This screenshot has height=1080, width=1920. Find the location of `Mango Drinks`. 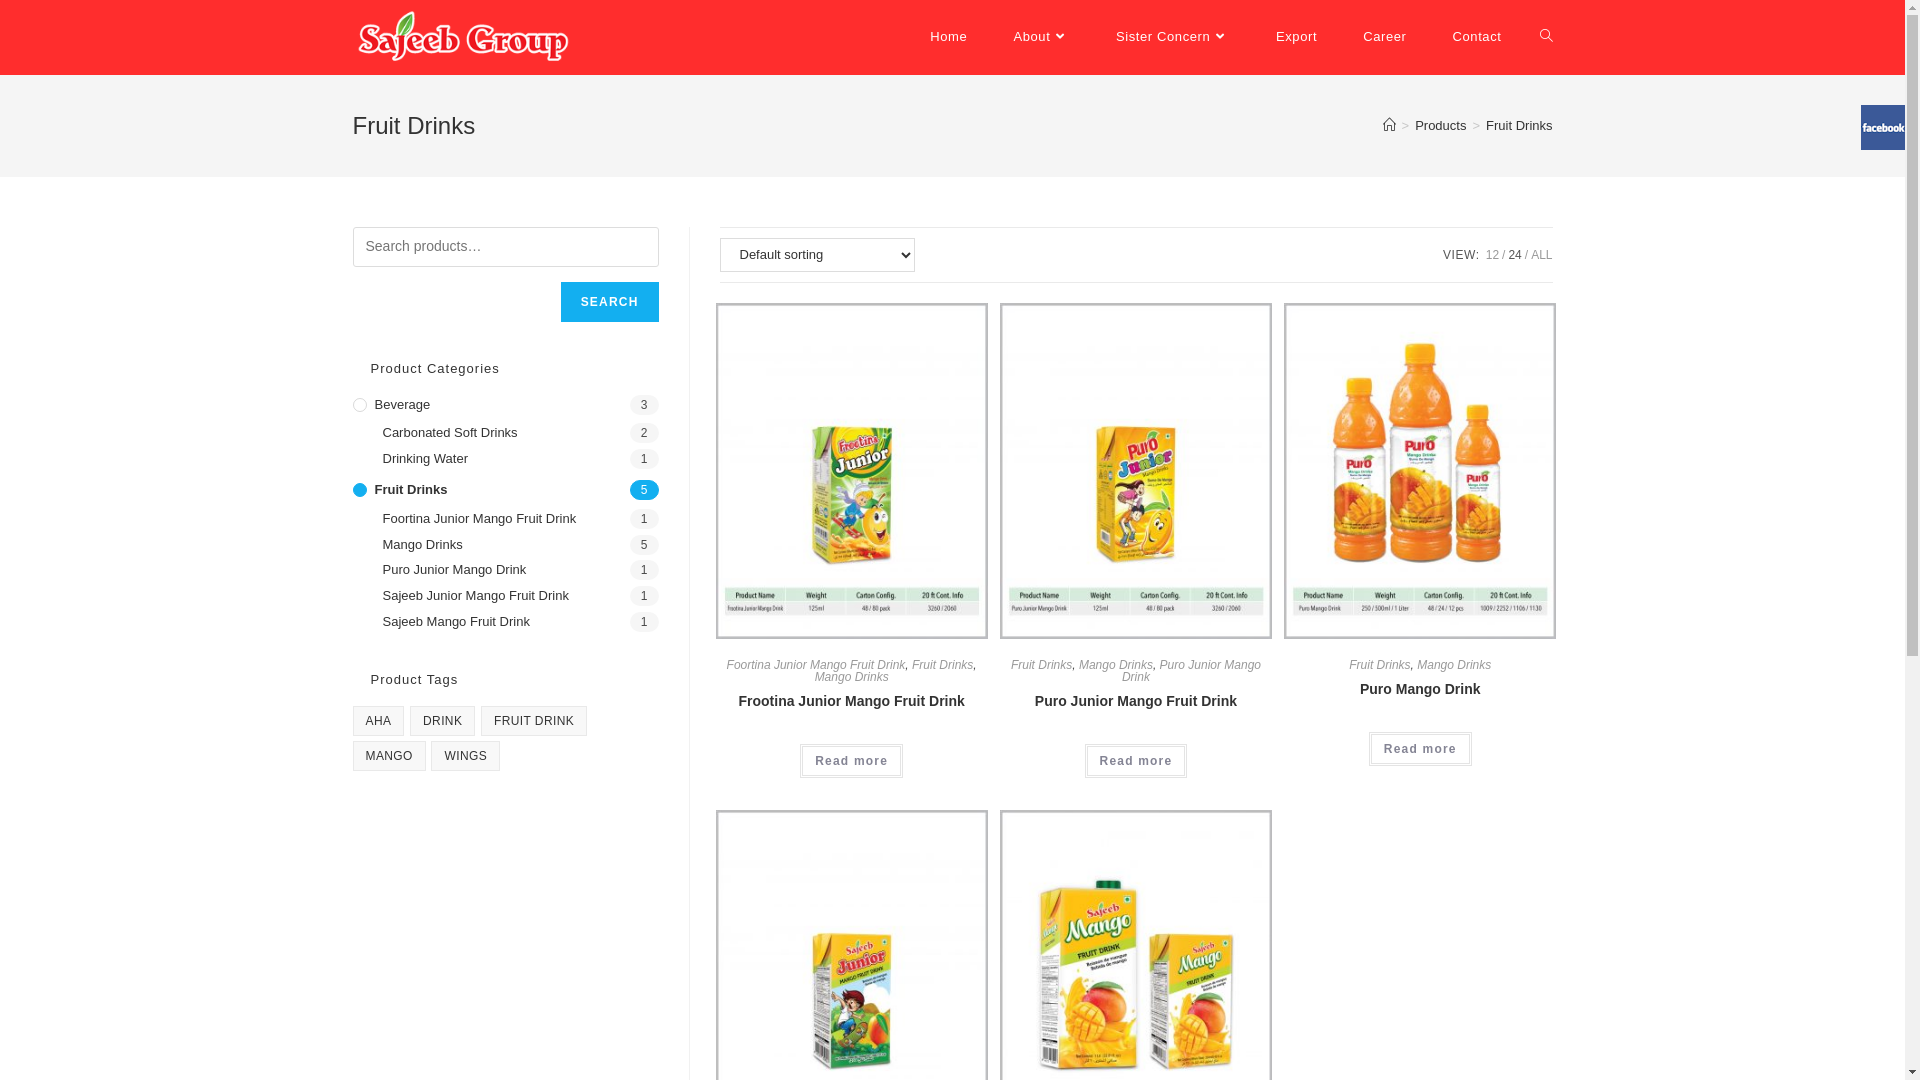

Mango Drinks is located at coordinates (1116, 665).